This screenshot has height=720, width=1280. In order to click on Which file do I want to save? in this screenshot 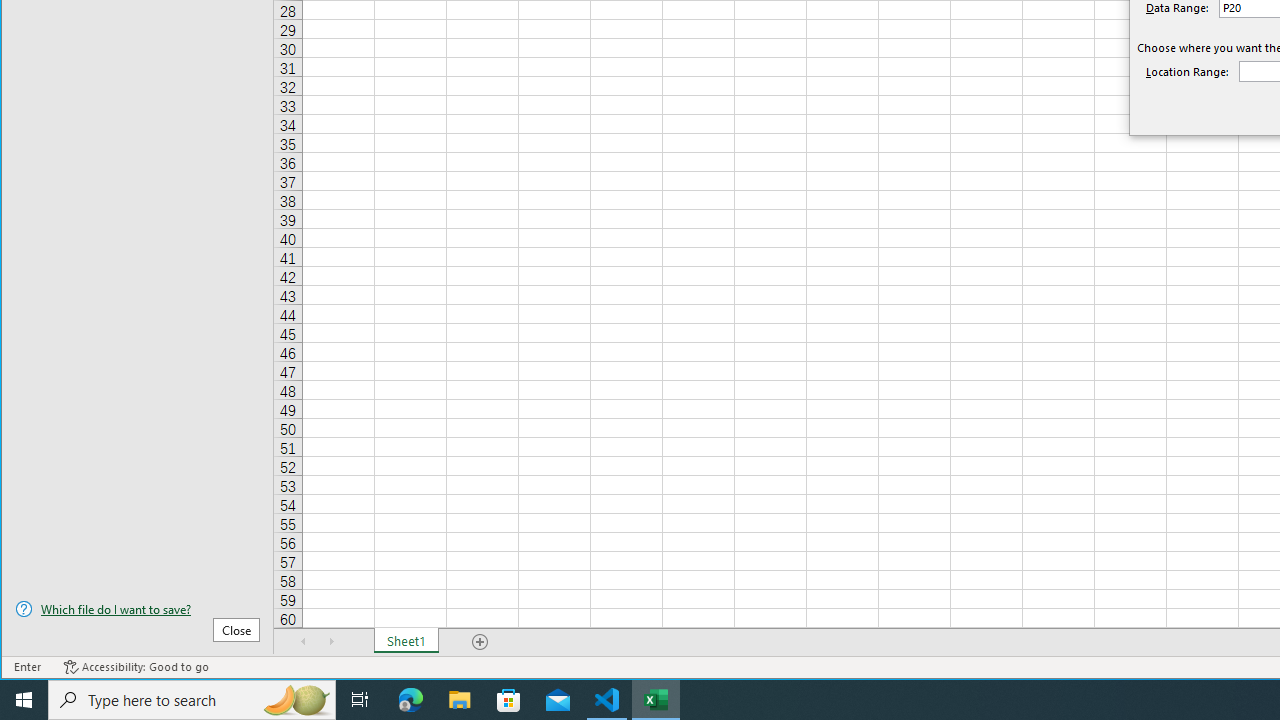, I will do `click(137, 609)`.